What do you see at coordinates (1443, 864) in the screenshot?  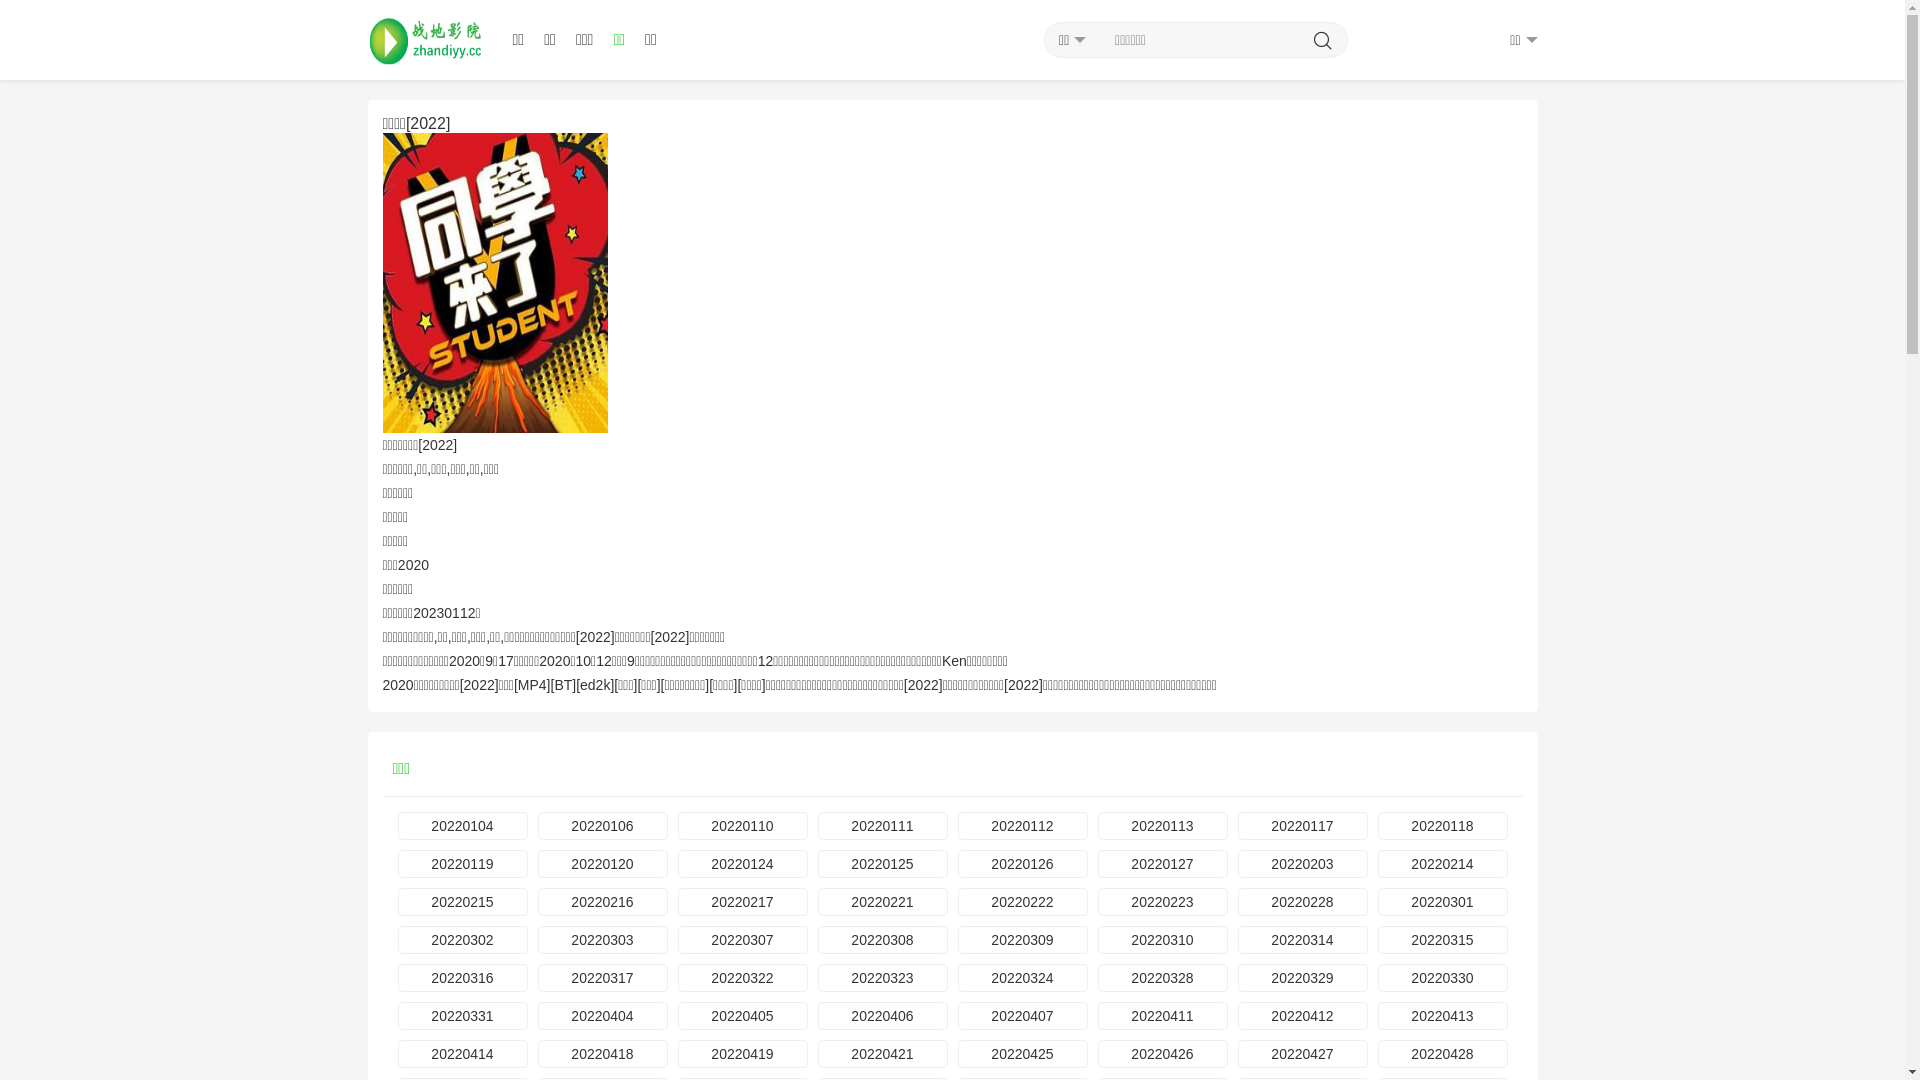 I see `20220214` at bounding box center [1443, 864].